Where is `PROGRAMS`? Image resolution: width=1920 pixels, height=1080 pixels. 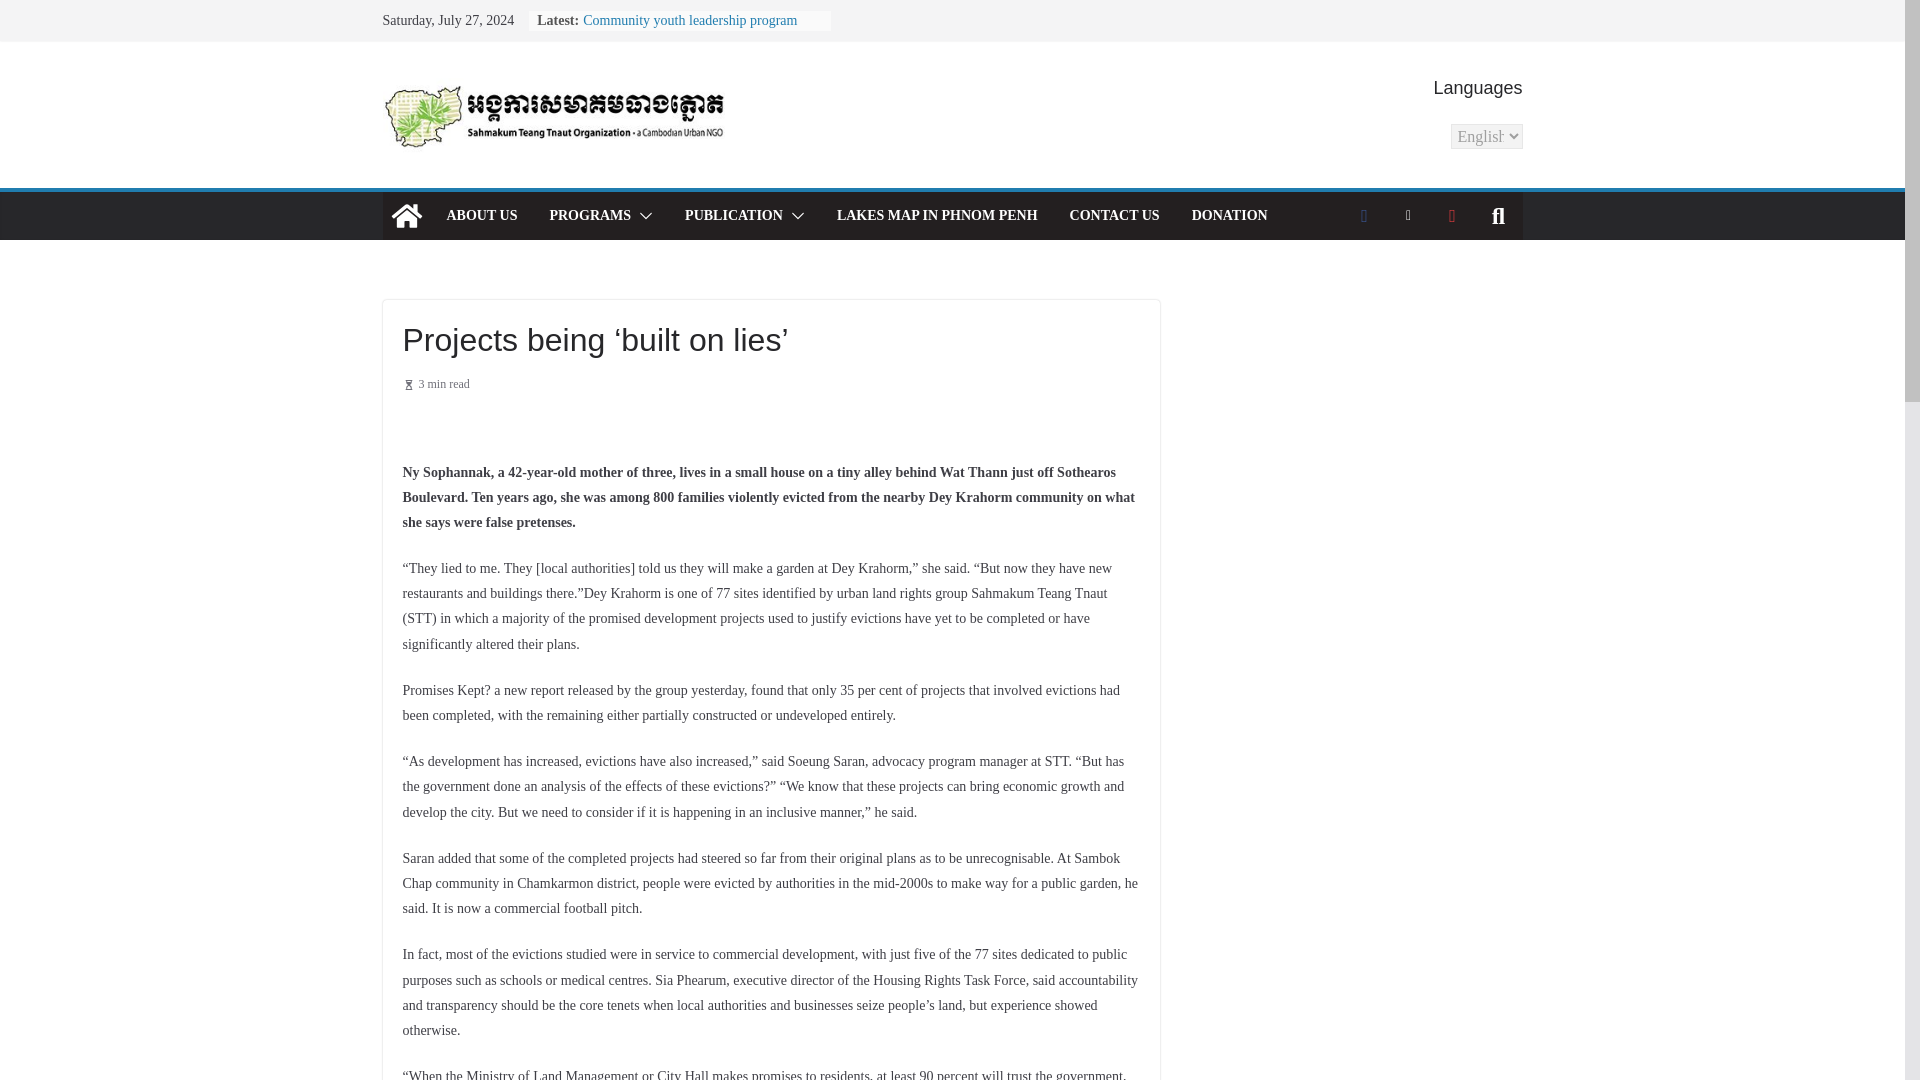
PROGRAMS is located at coordinates (590, 216).